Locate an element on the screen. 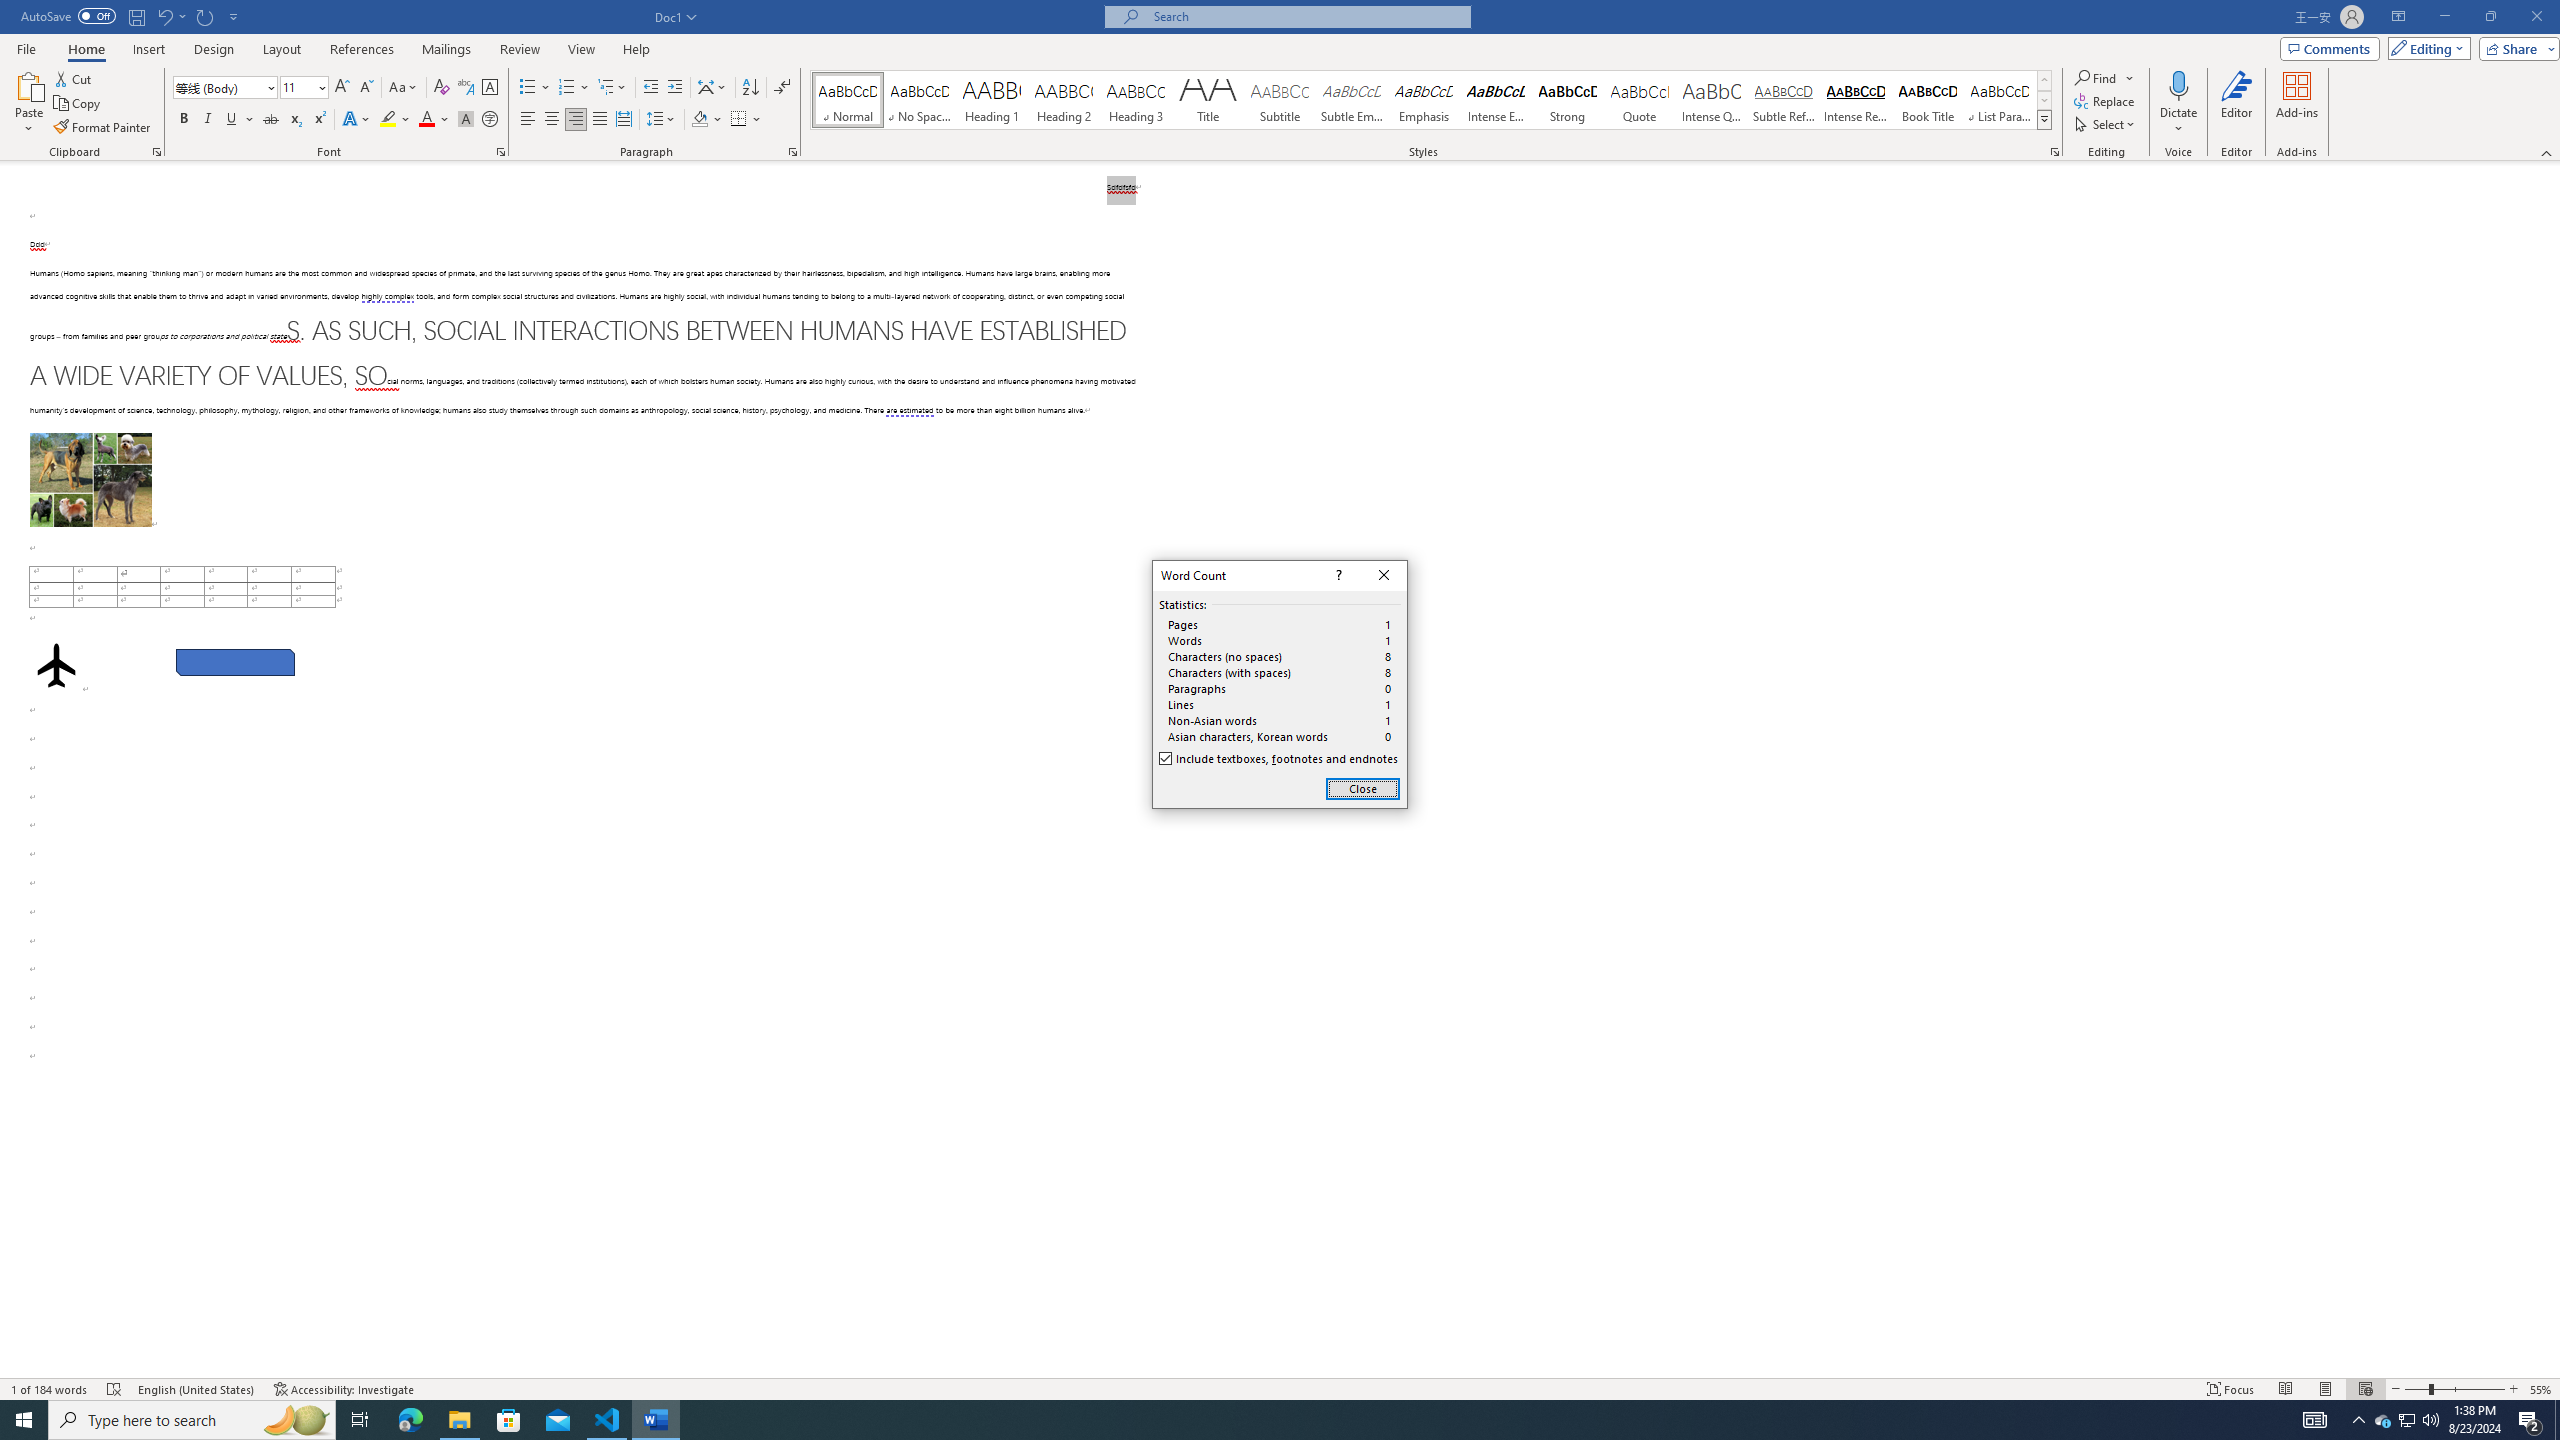 The width and height of the screenshot is (2560, 1440). Undo Paragraph Alignment is located at coordinates (170, 16).